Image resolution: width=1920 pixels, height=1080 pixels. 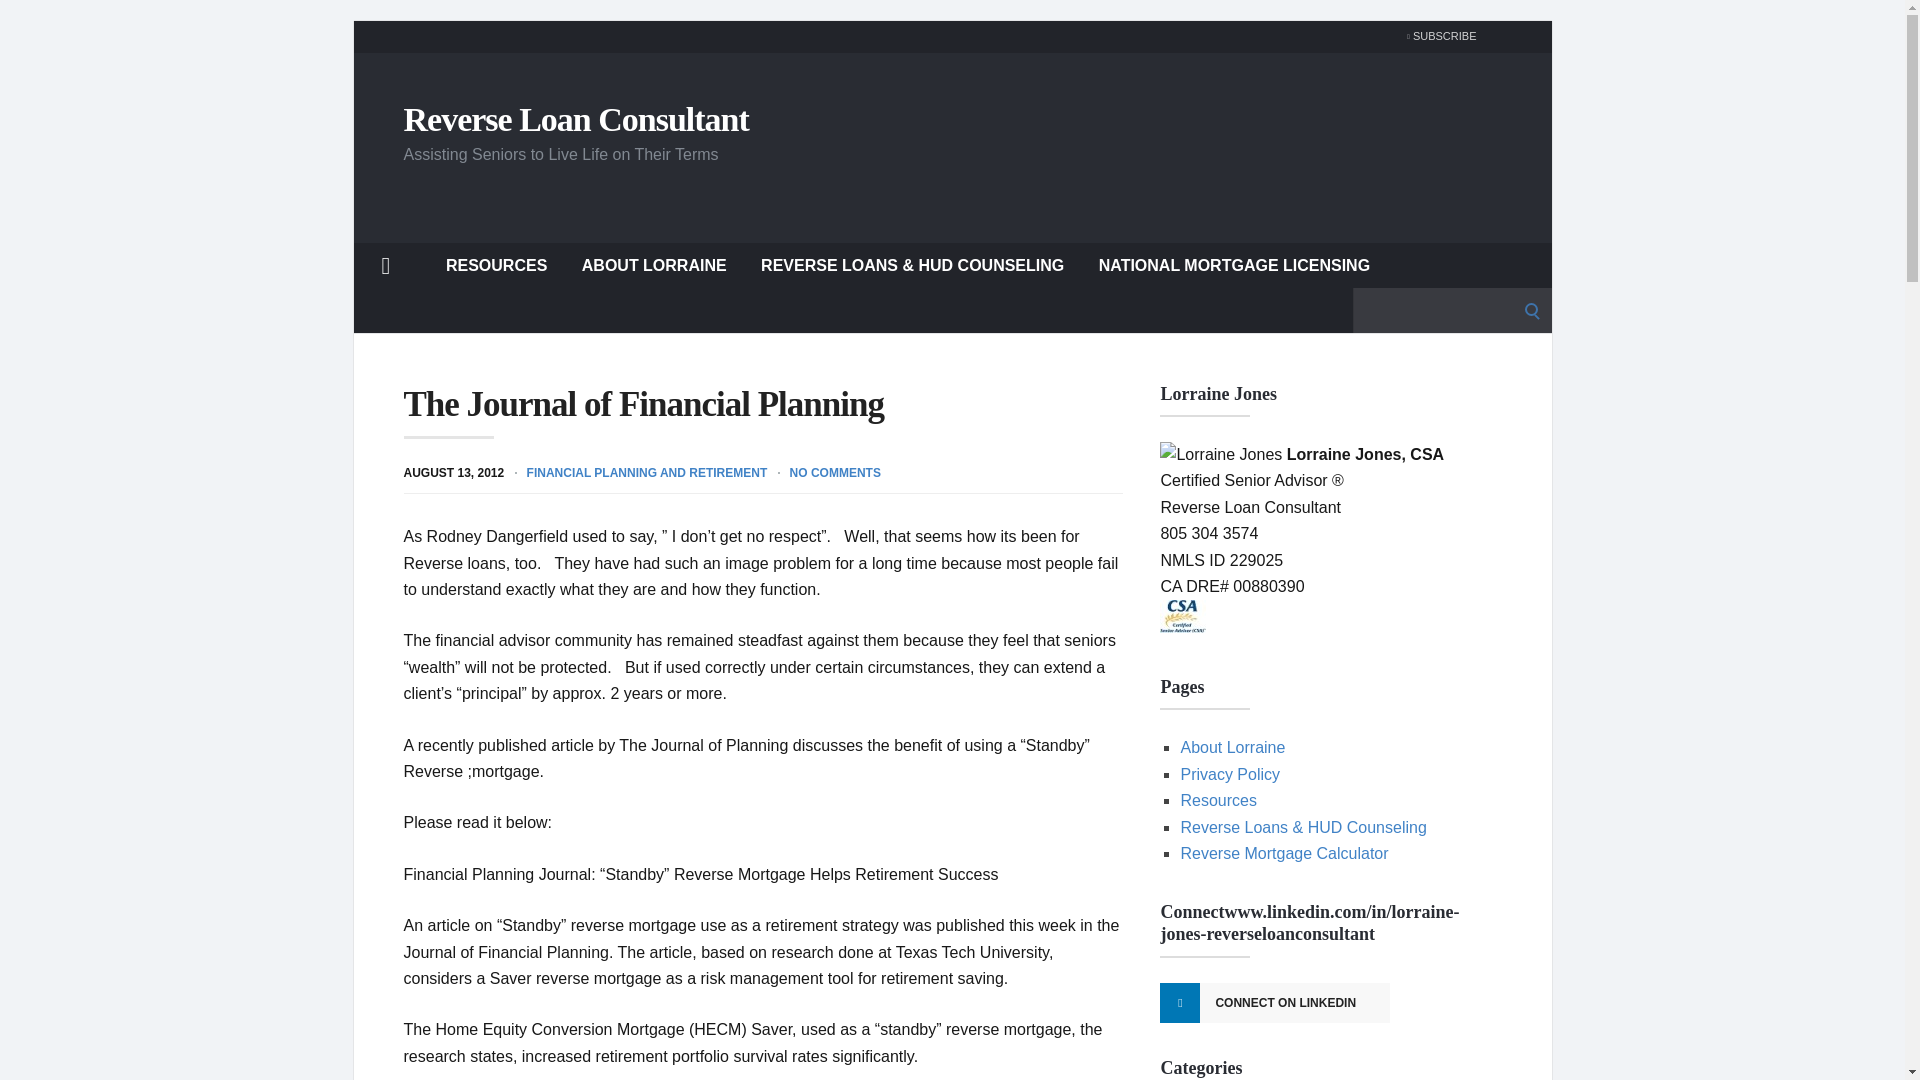 I want to click on Resources, so click(x=1218, y=800).